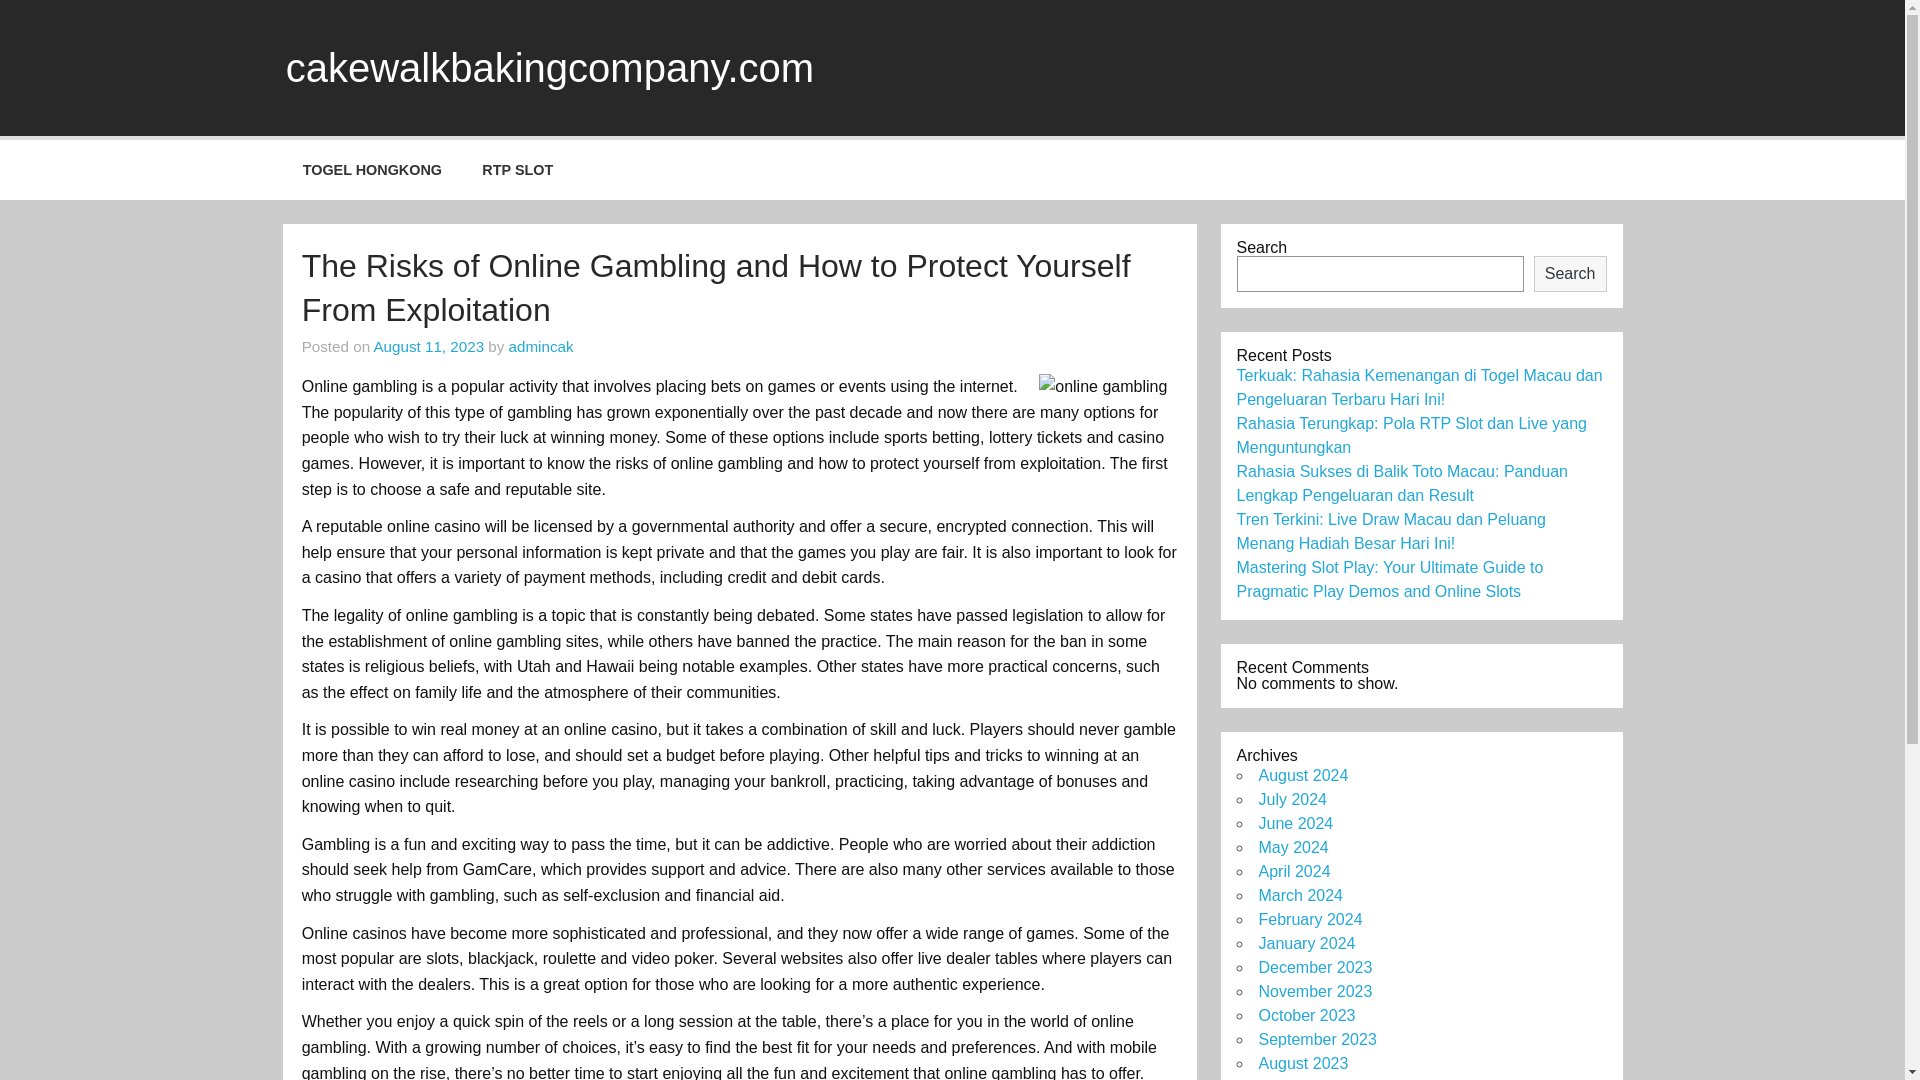 This screenshot has height=1080, width=1920. What do you see at coordinates (1306, 943) in the screenshot?
I see `January 2024` at bounding box center [1306, 943].